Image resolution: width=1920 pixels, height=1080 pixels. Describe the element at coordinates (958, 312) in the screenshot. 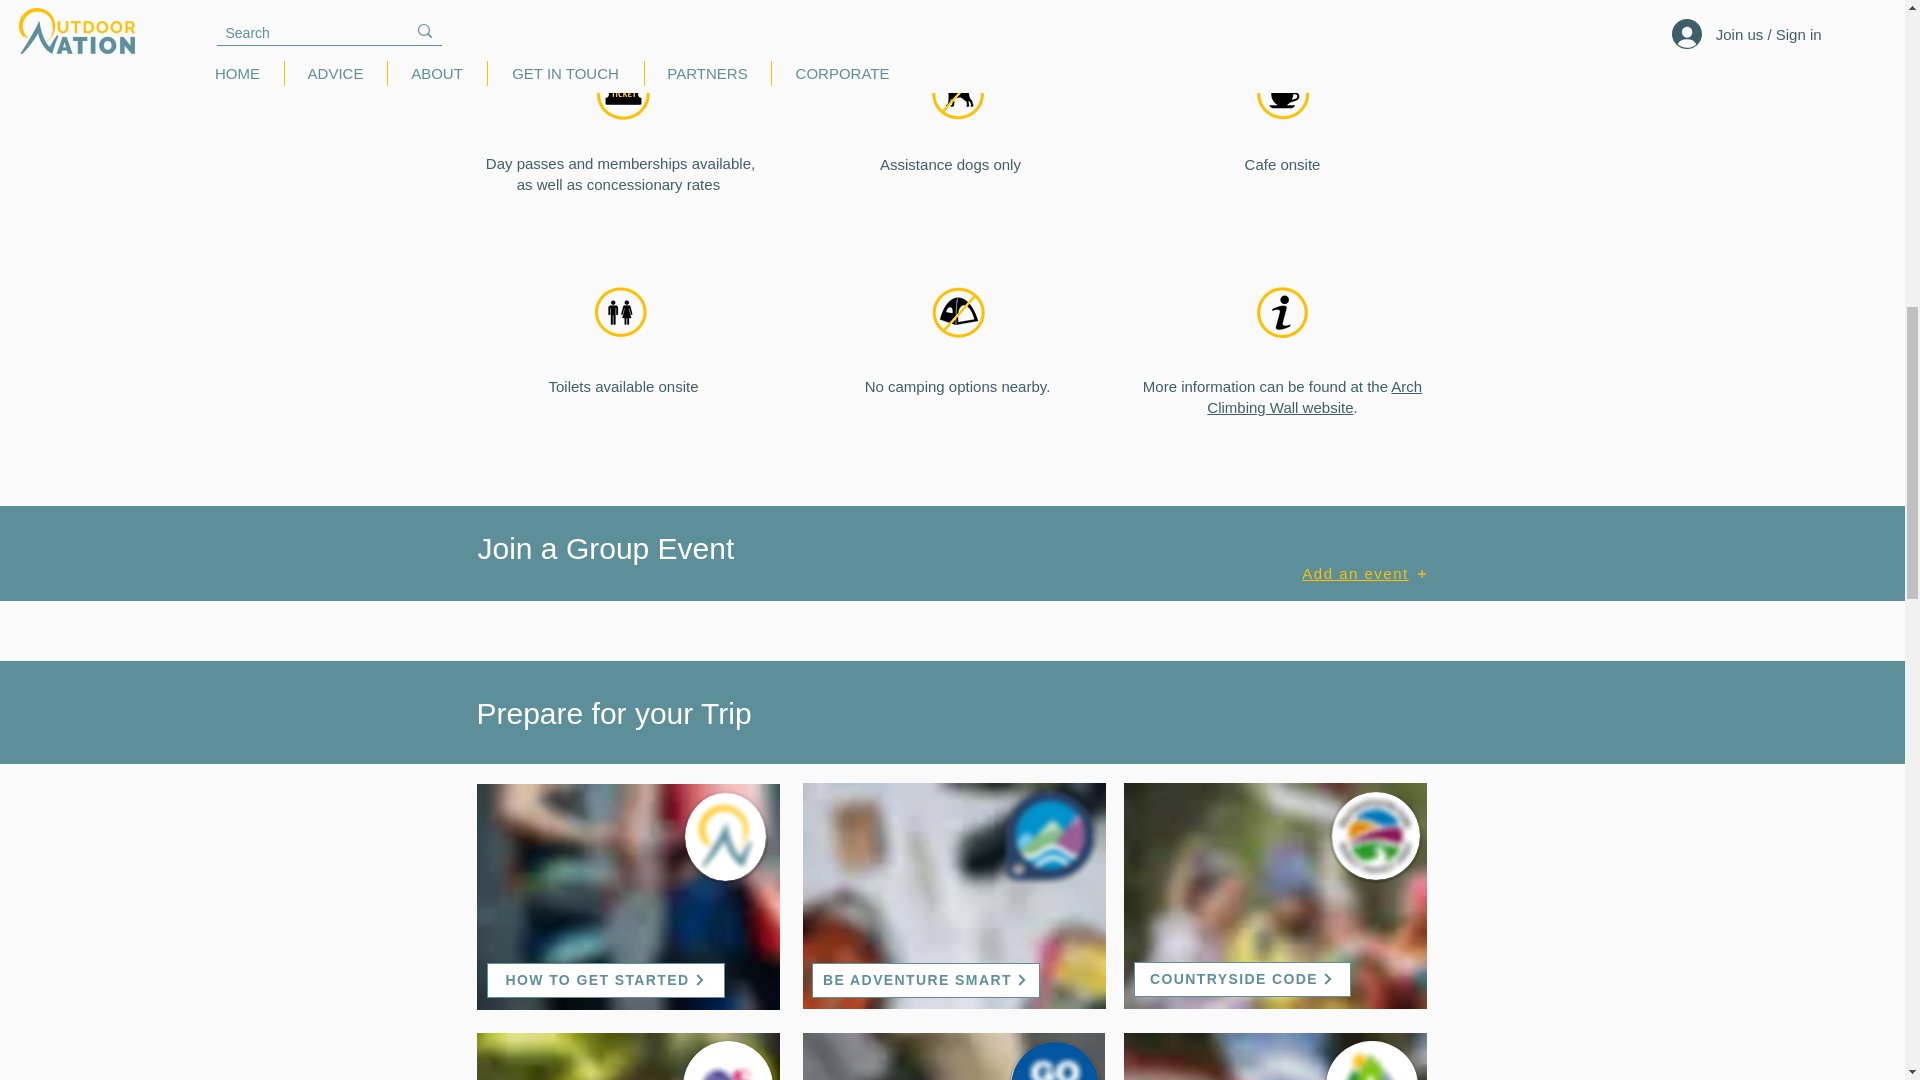

I see `No camping options nearby` at that location.